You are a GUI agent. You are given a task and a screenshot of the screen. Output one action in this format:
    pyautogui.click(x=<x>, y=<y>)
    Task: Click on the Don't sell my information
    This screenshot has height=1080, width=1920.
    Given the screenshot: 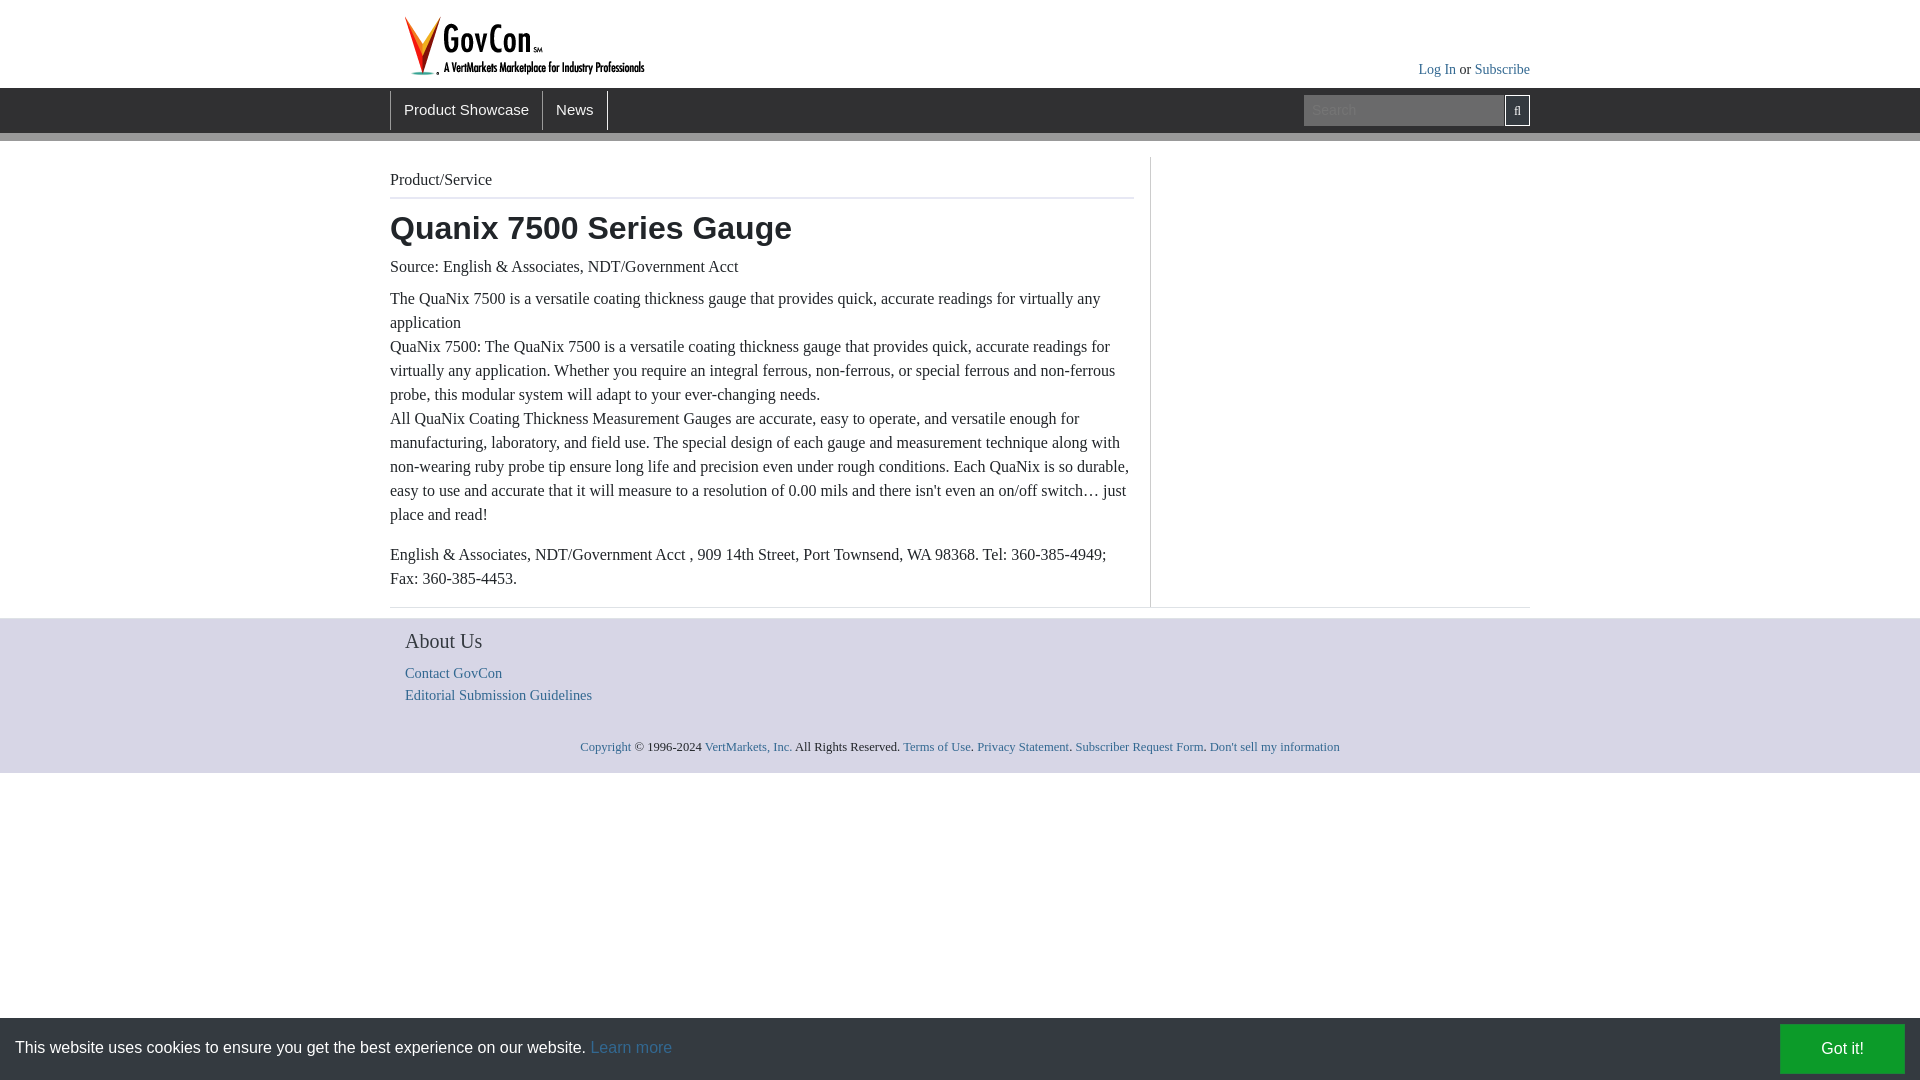 What is the action you would take?
    pyautogui.click(x=1274, y=746)
    